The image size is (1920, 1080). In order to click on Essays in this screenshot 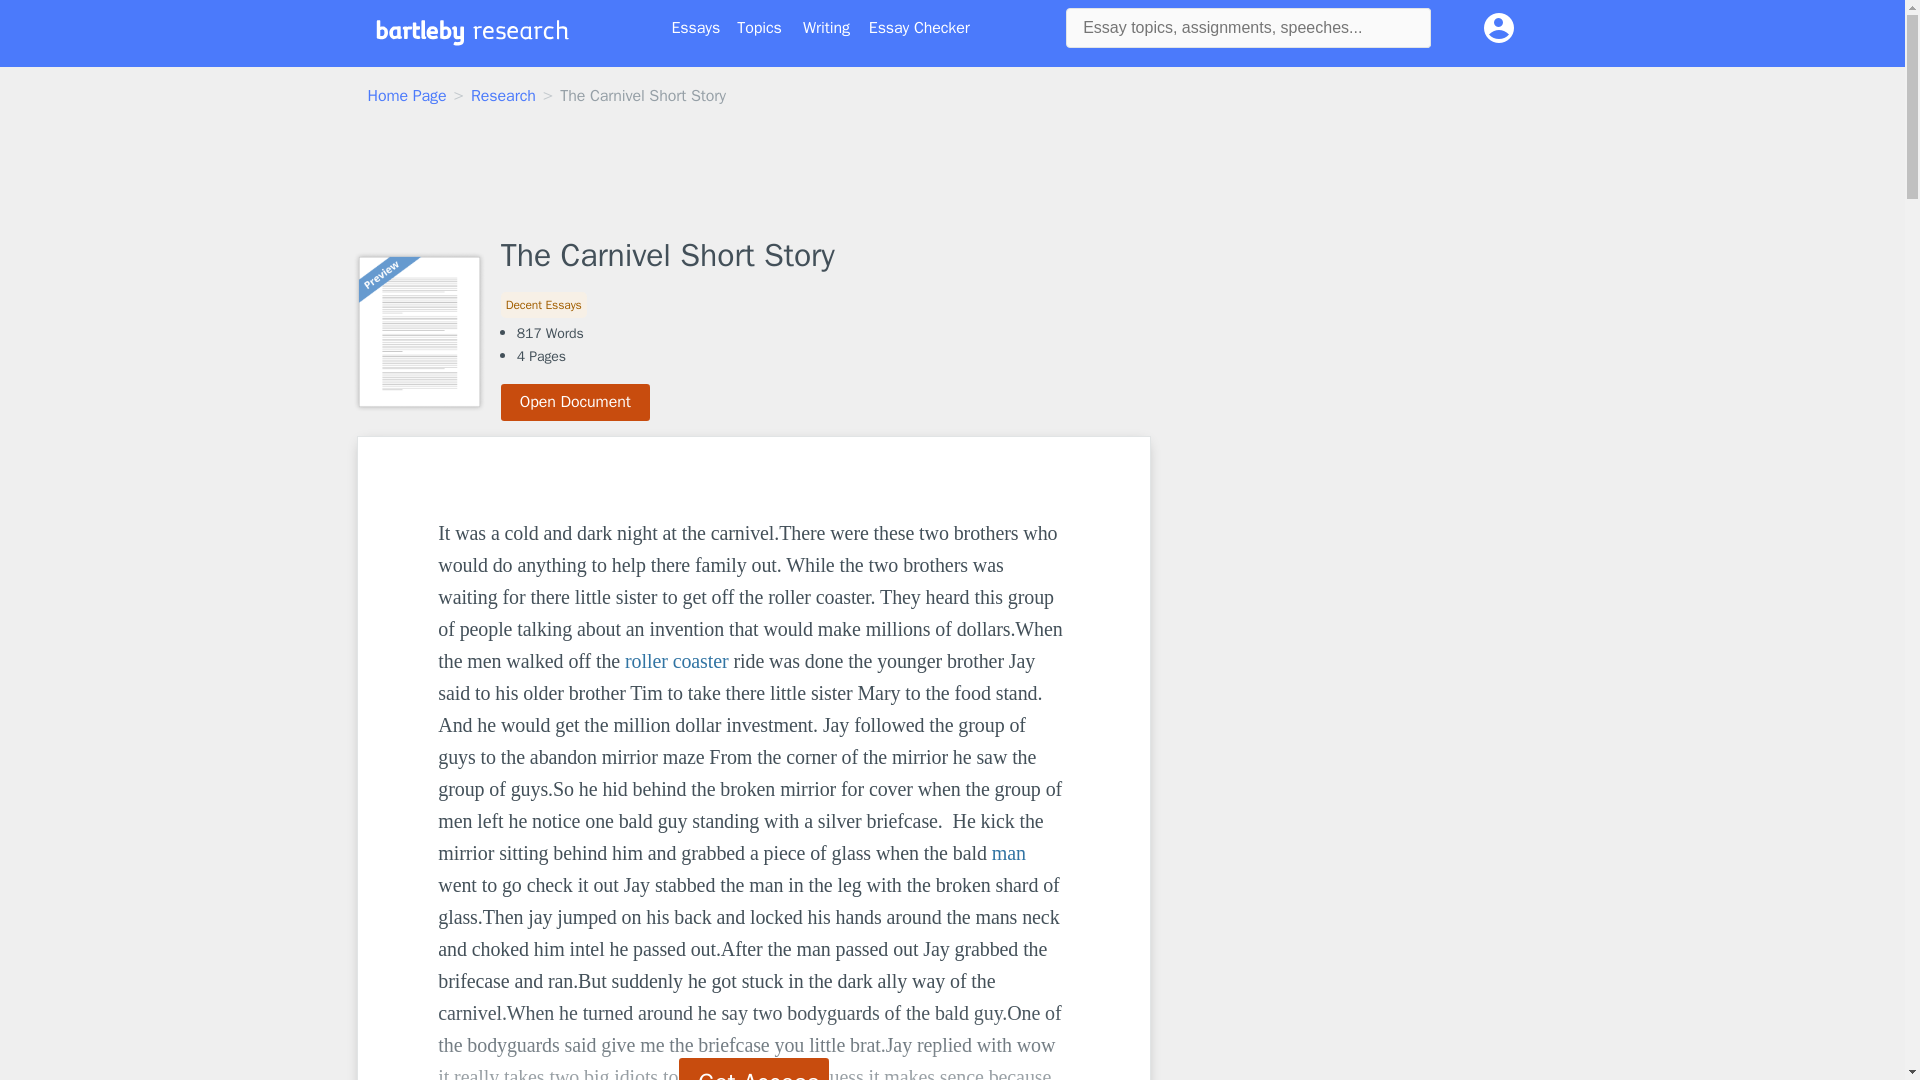, I will do `click(696, 28)`.